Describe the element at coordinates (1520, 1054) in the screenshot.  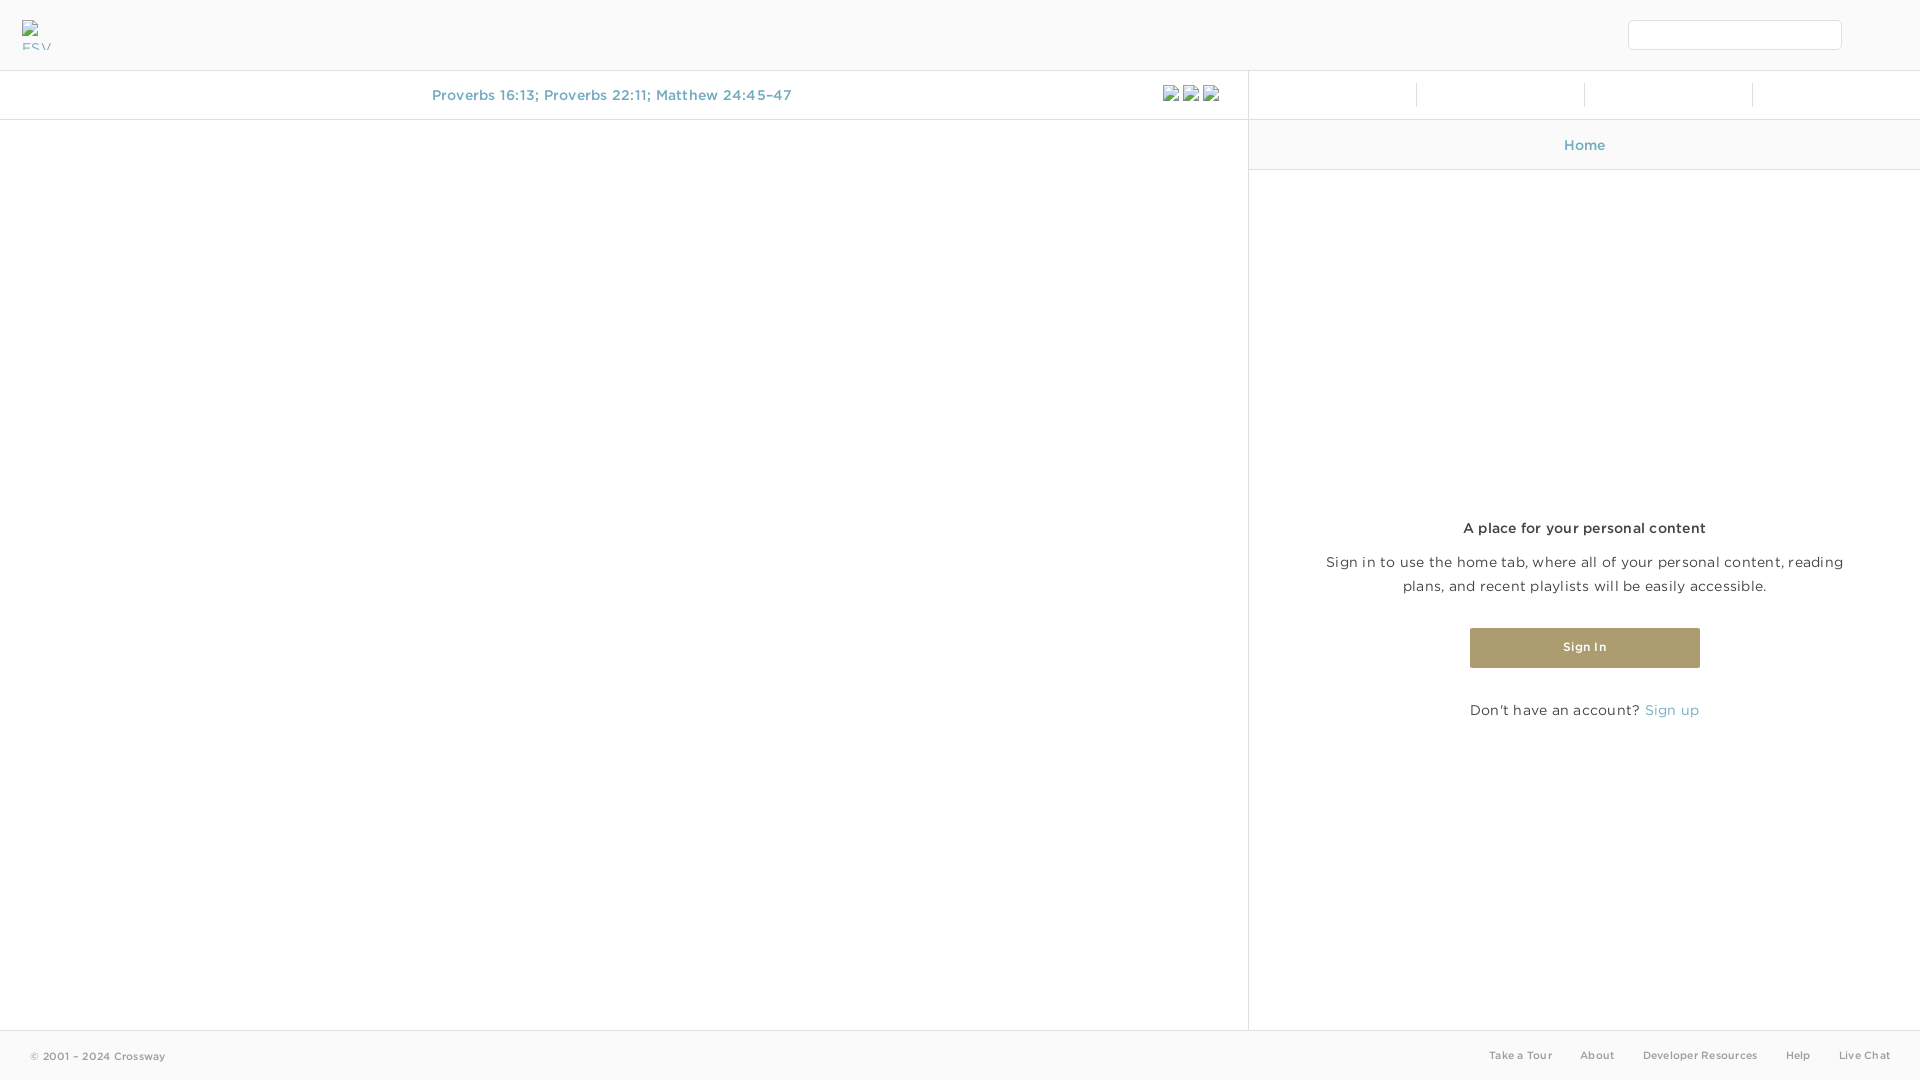
I see `Take a Tour` at that location.